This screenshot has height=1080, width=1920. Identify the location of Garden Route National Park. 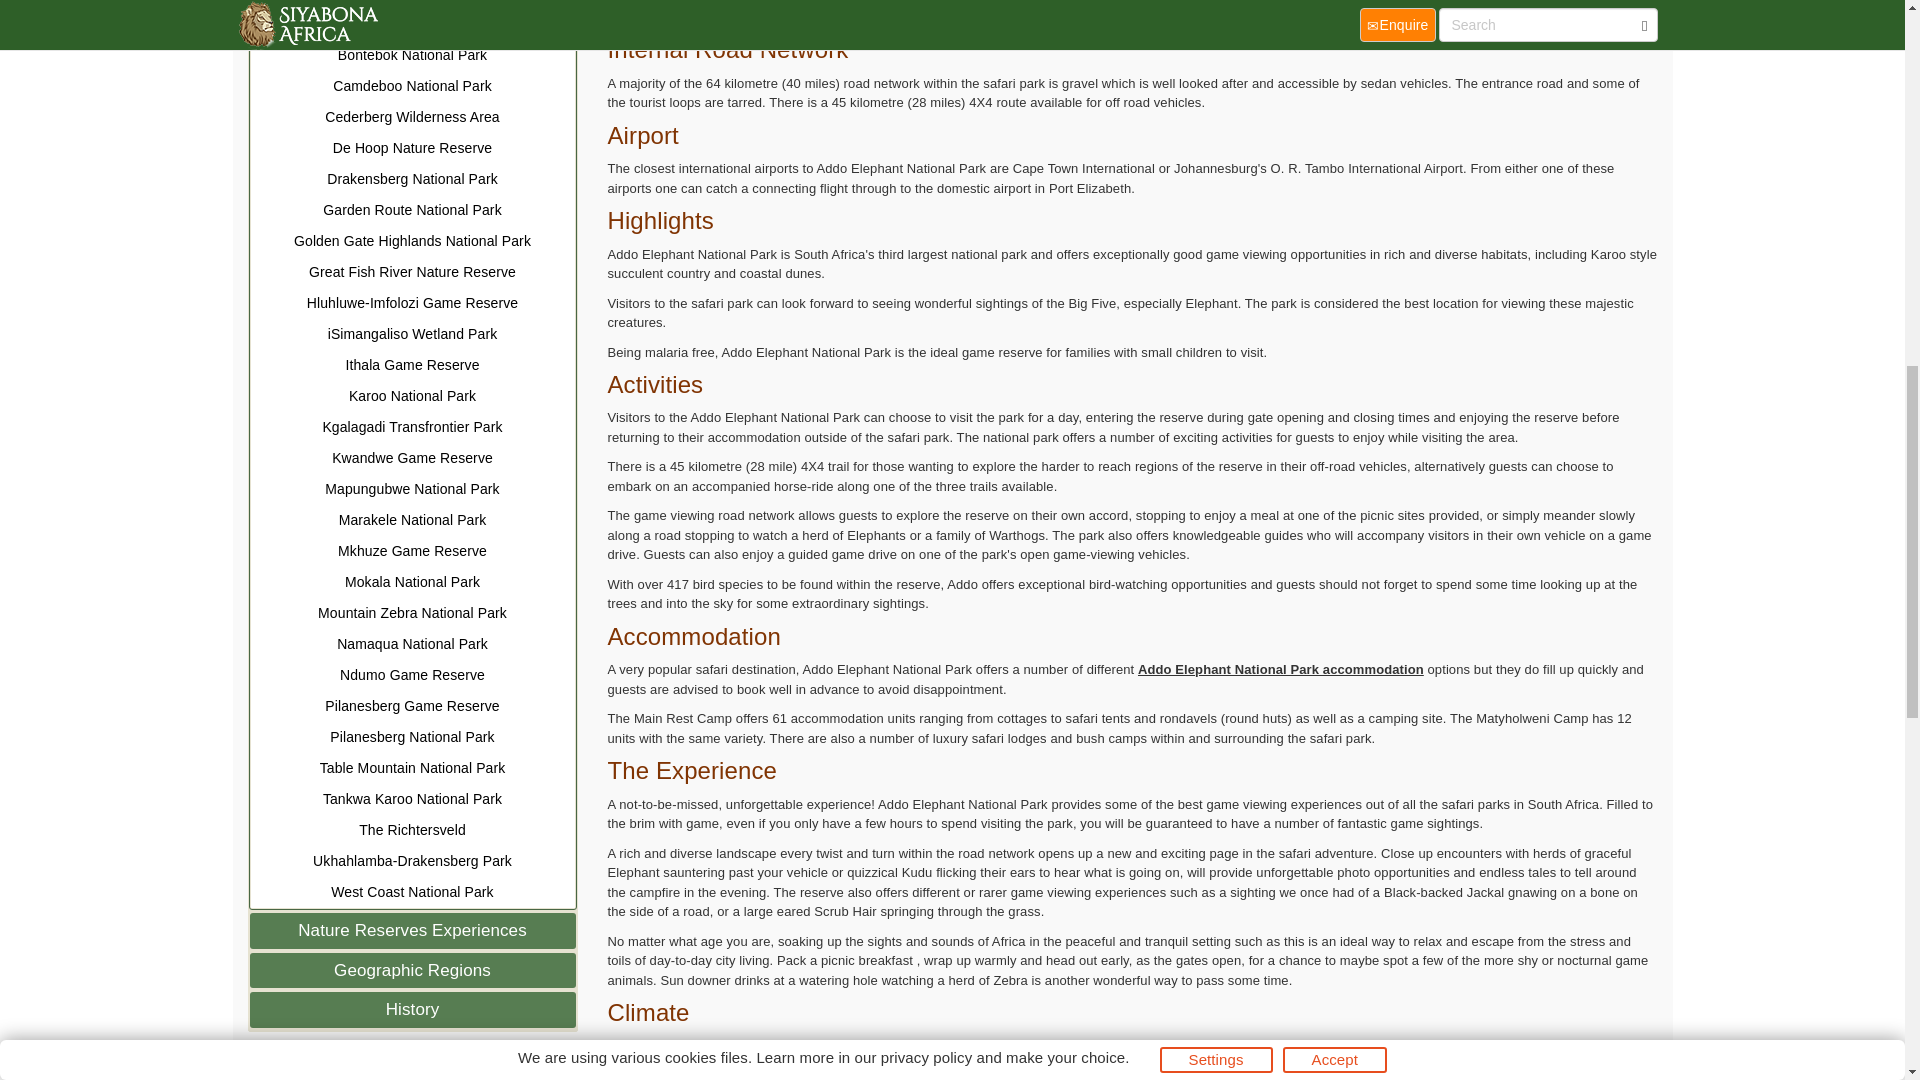
(412, 210).